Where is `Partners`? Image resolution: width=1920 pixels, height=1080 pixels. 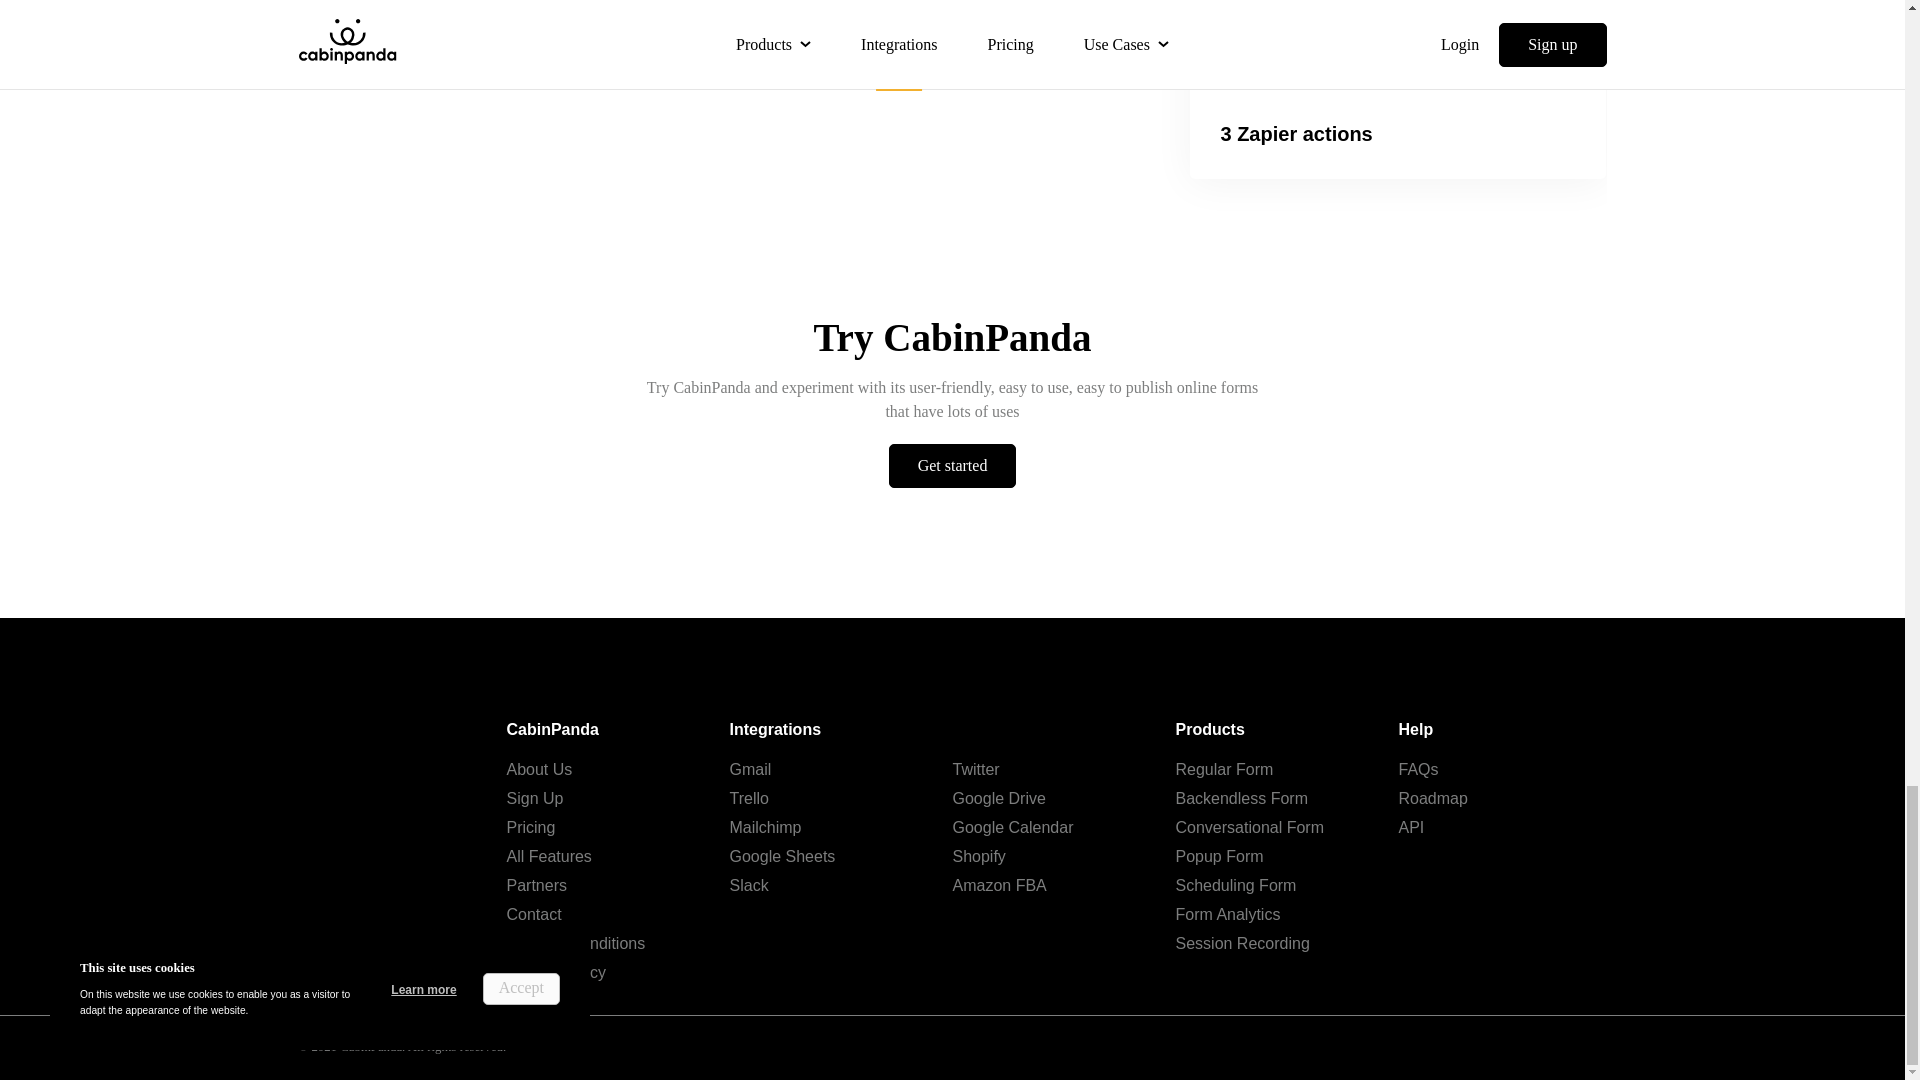
Partners is located at coordinates (536, 885).